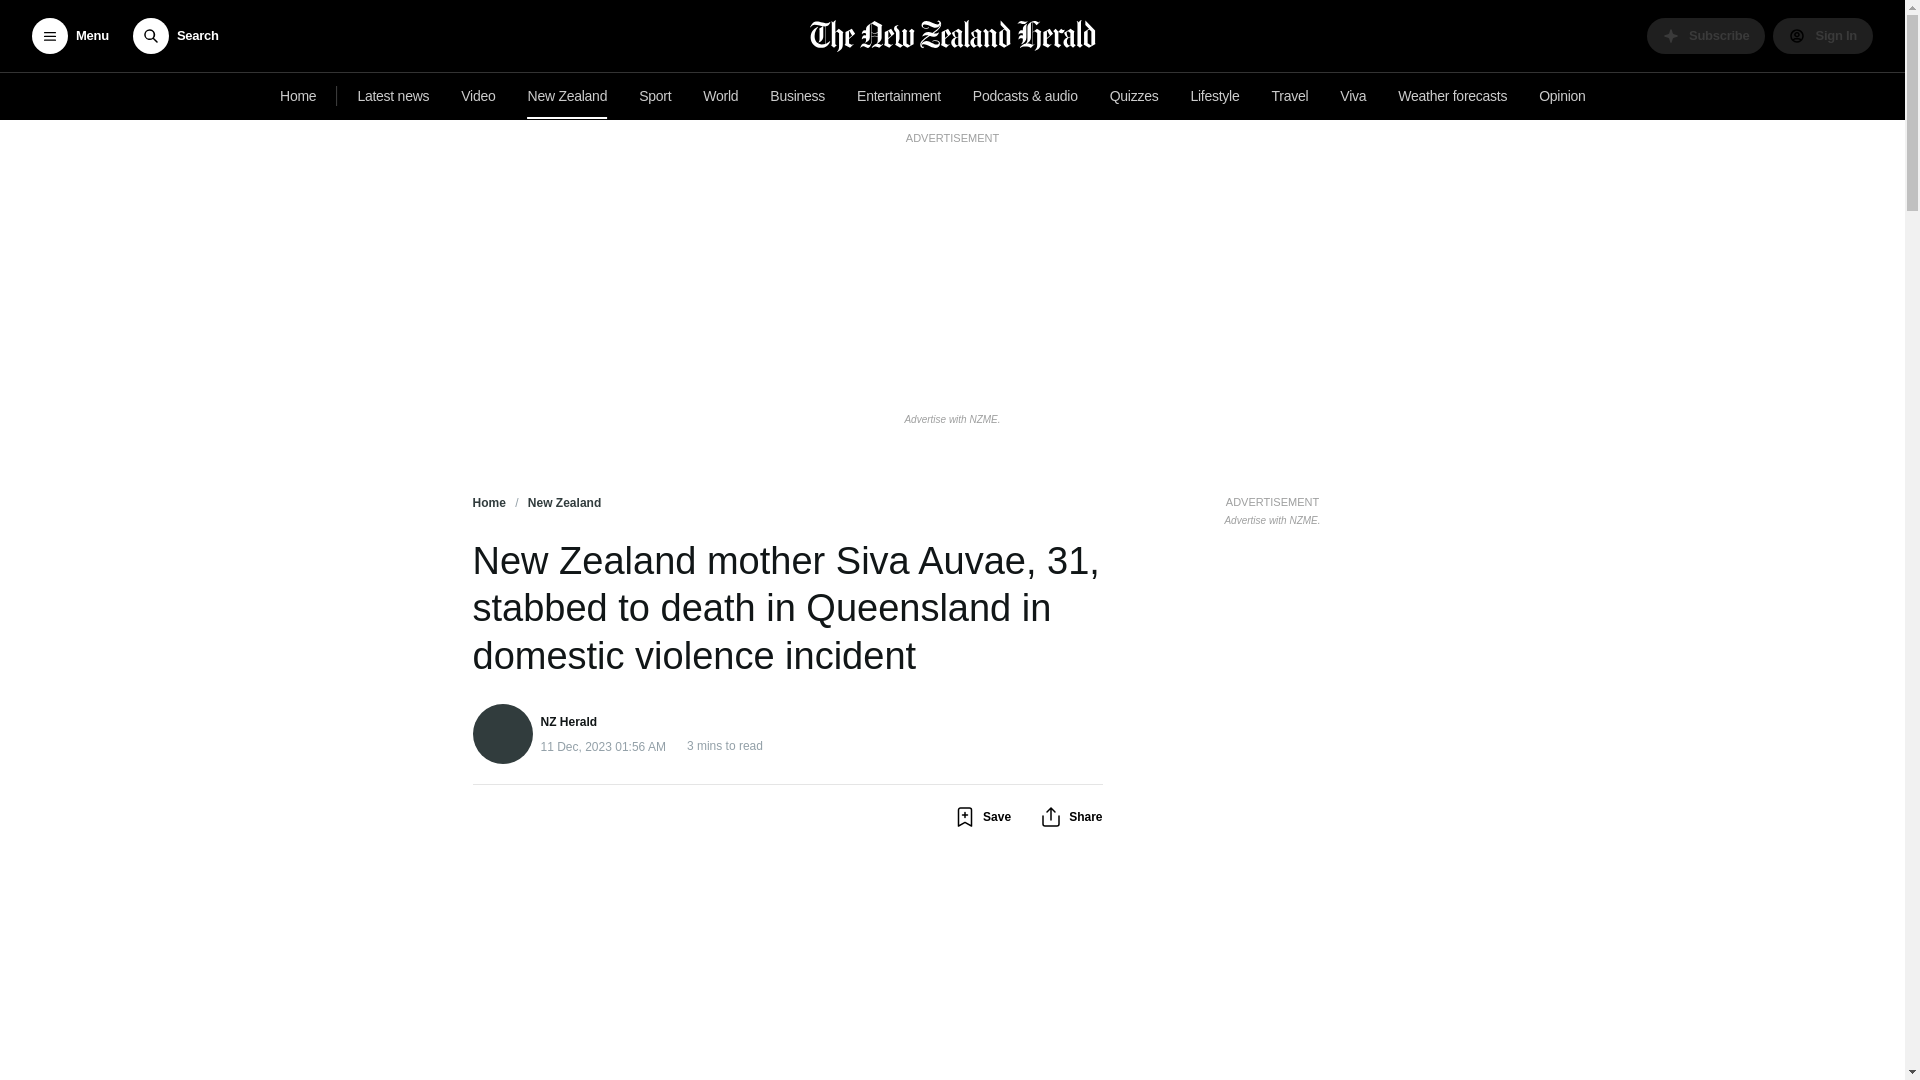  What do you see at coordinates (568, 96) in the screenshot?
I see `New Zealand` at bounding box center [568, 96].